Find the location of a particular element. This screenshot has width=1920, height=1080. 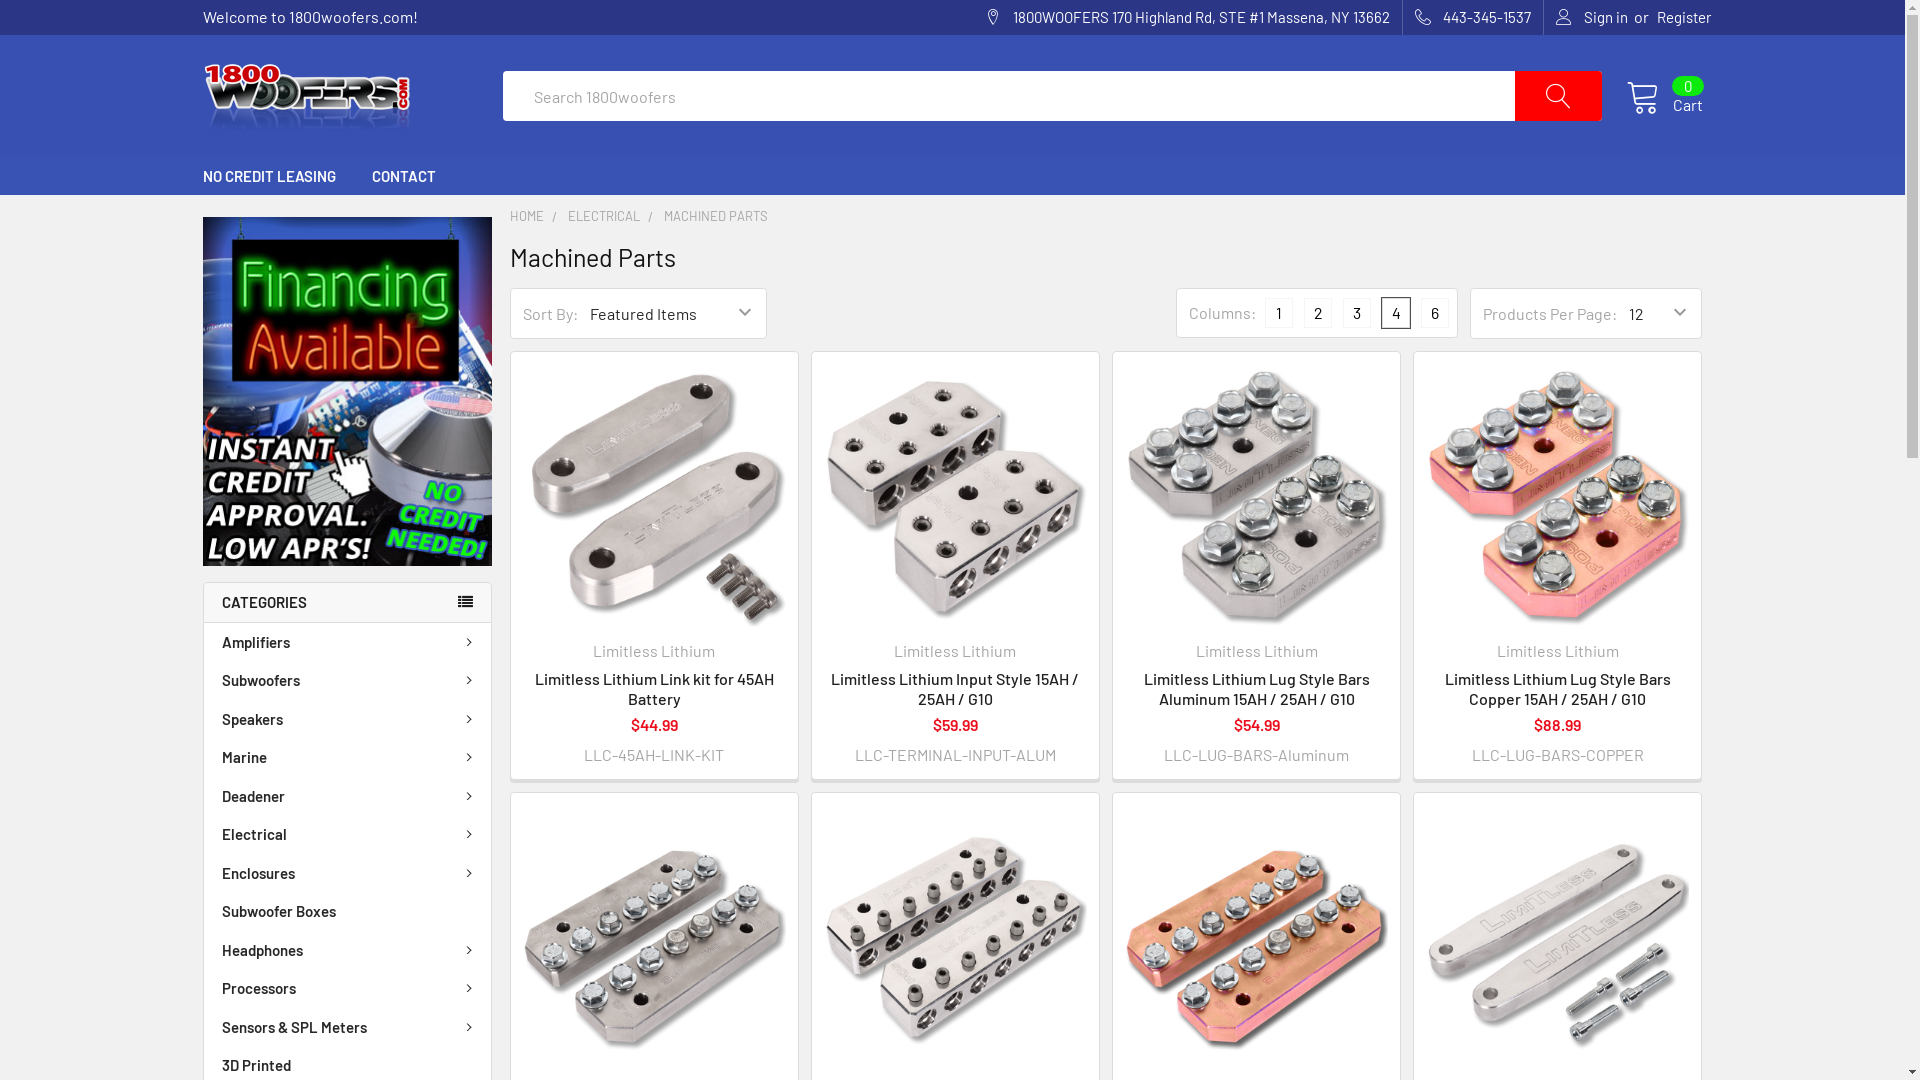

CONTACT is located at coordinates (404, 175).